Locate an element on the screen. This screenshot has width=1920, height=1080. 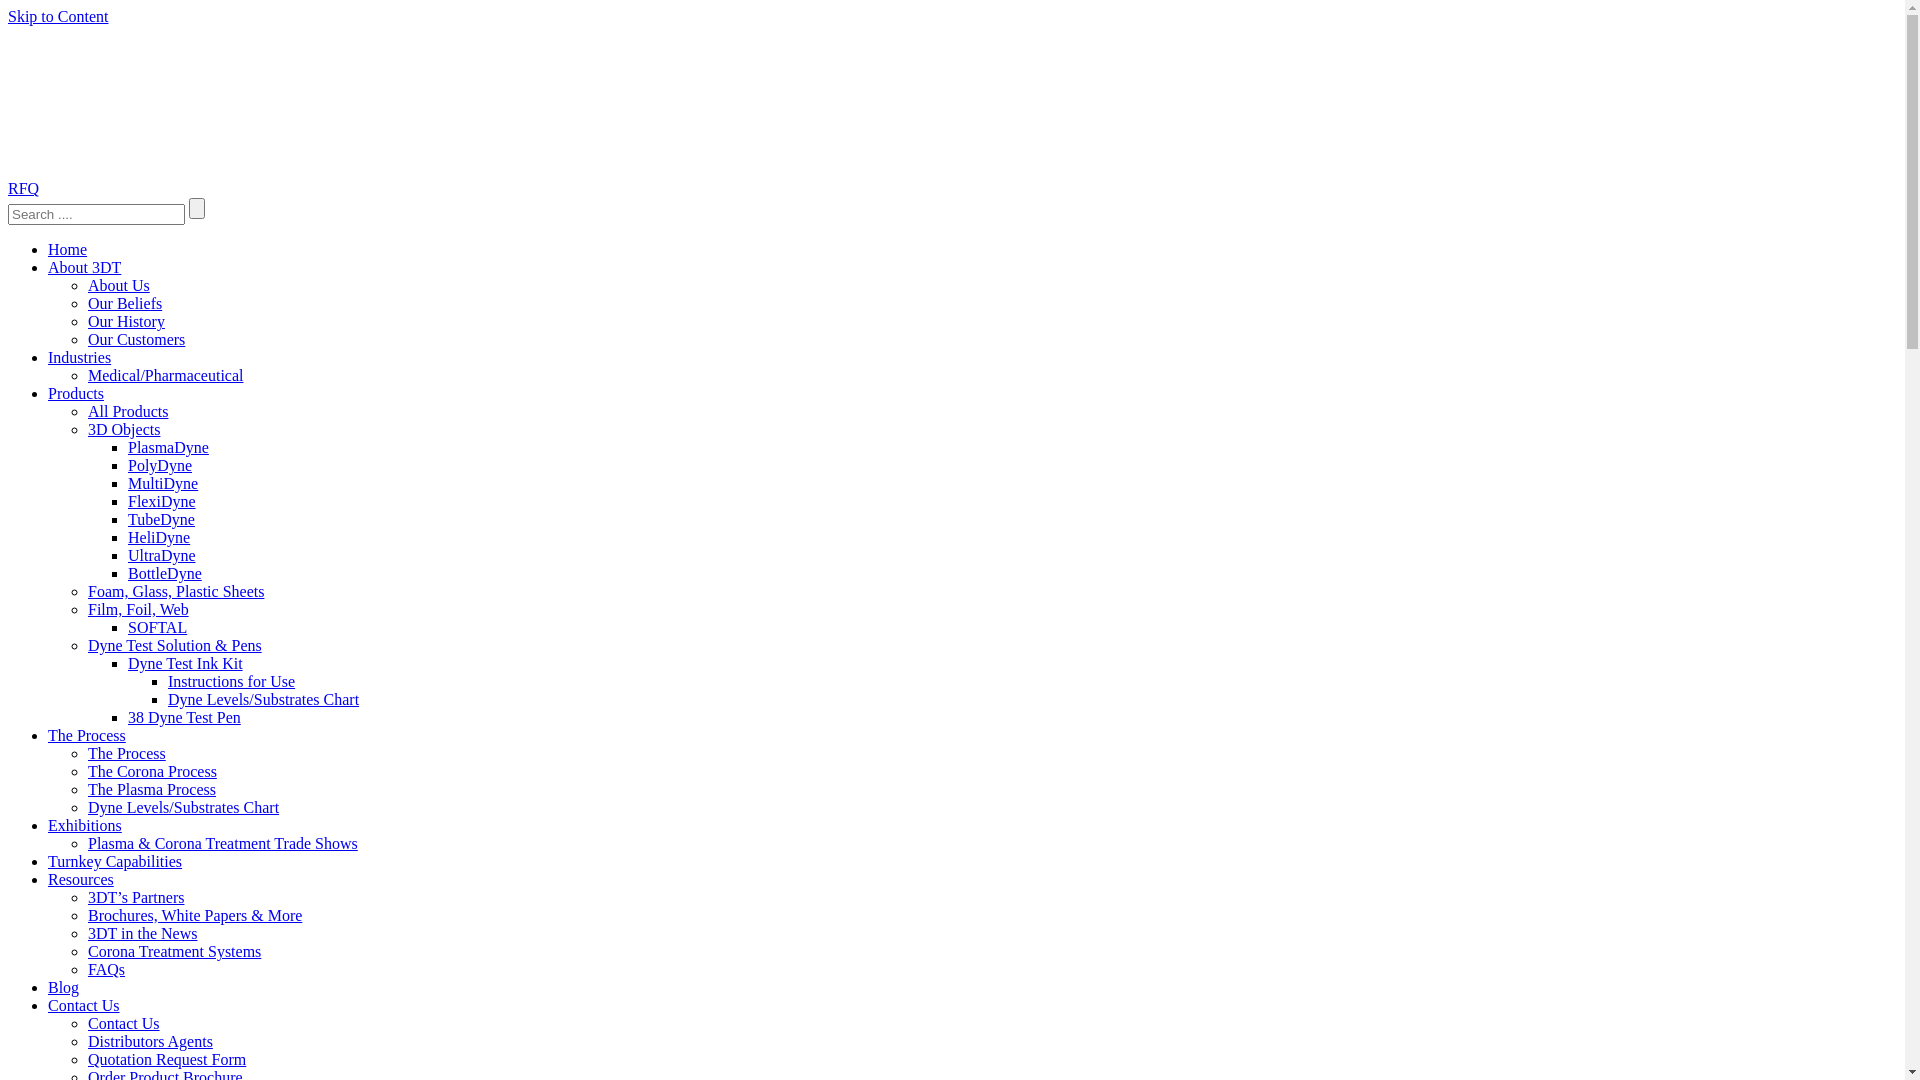
SOFTAL is located at coordinates (158, 628).